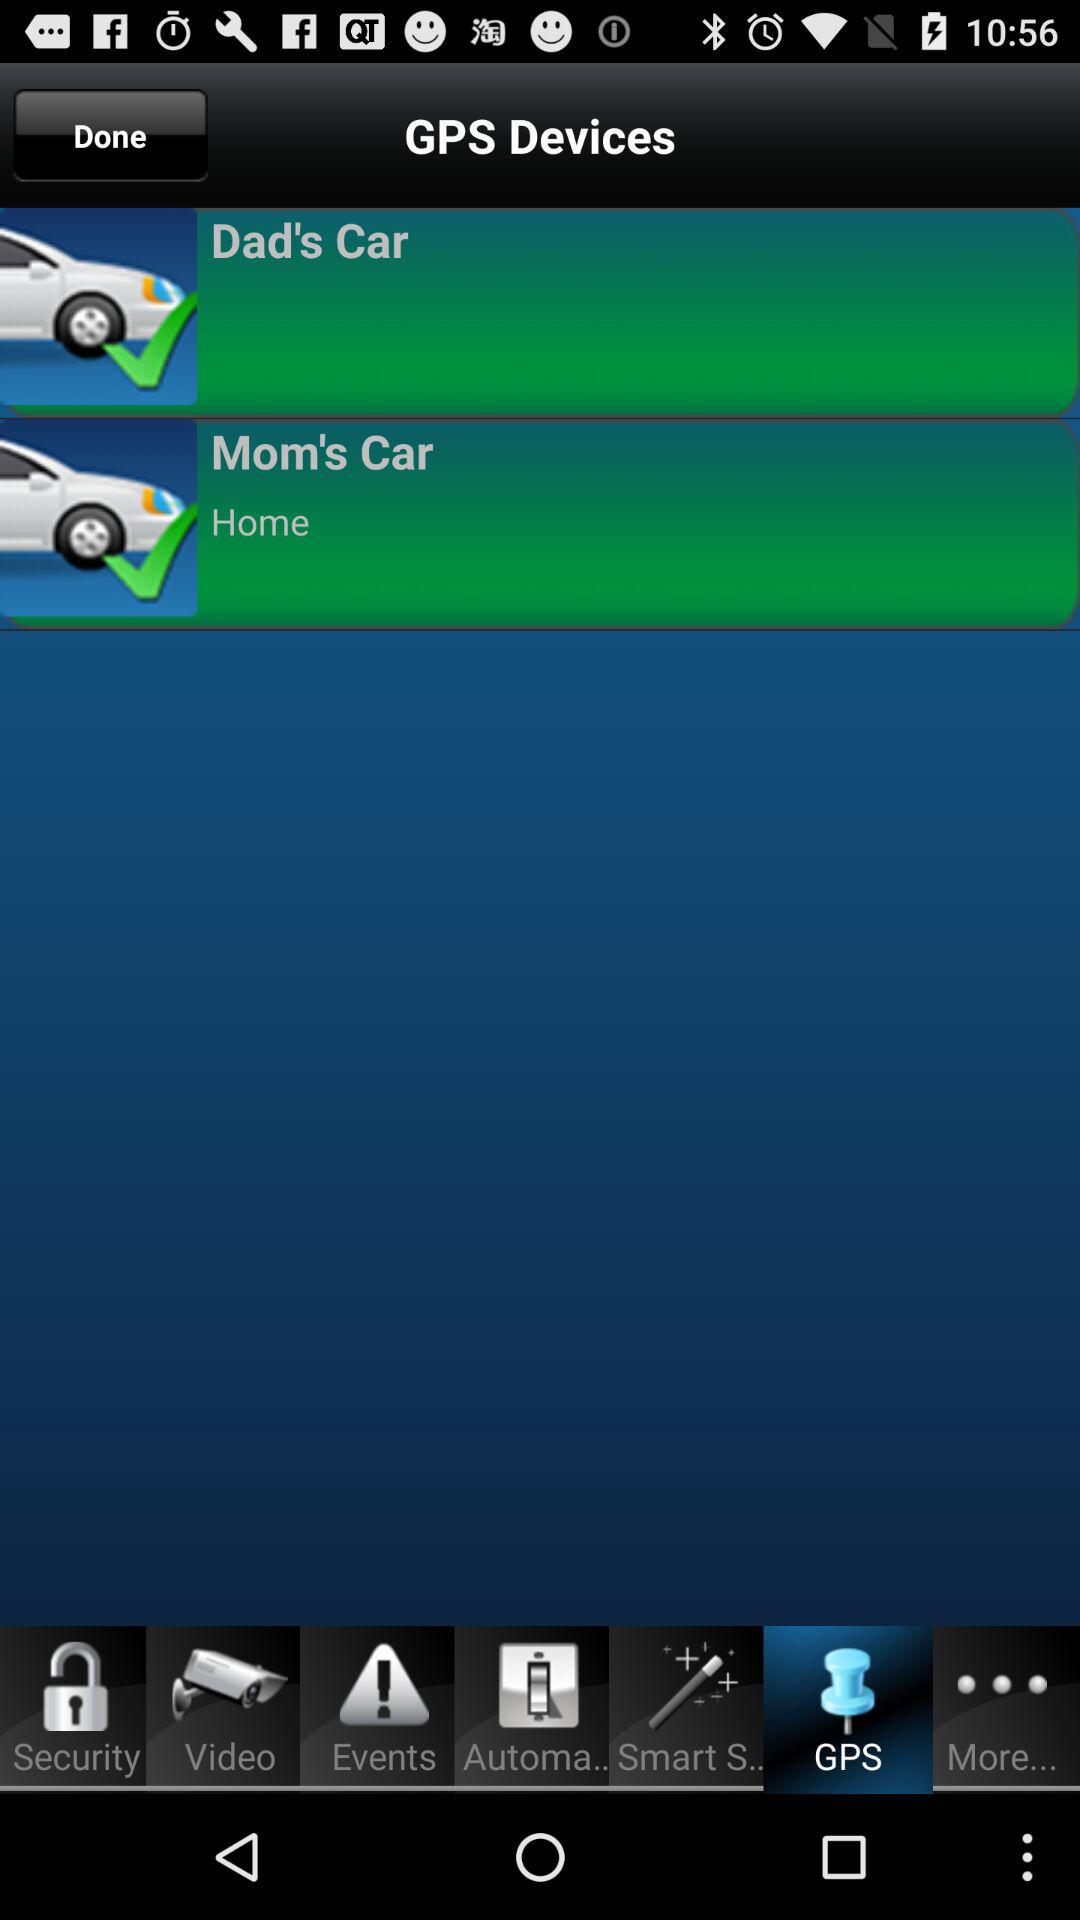 Image resolution: width=1080 pixels, height=1920 pixels. Describe the element at coordinates (636, 521) in the screenshot. I see `flip until home` at that location.